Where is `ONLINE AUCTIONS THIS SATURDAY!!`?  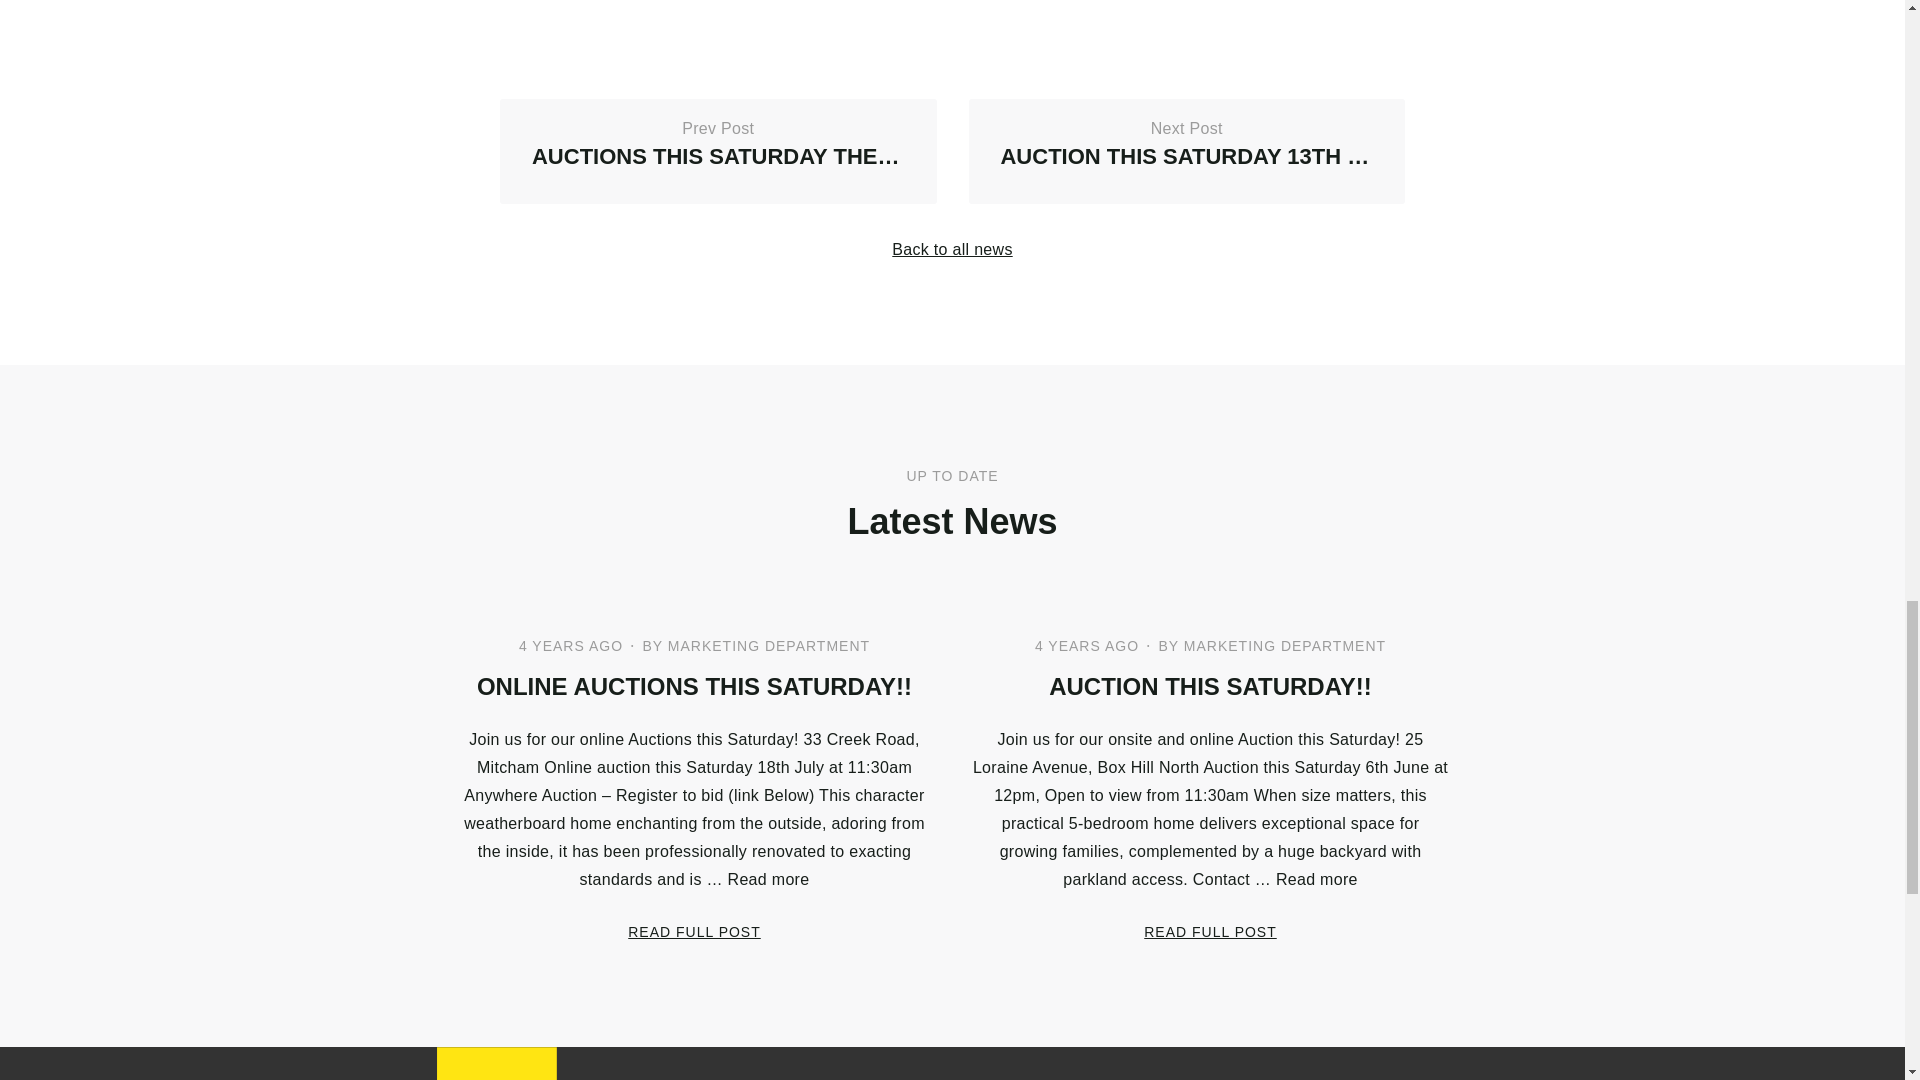
ONLINE AUCTIONS THIS SATURDAY!! is located at coordinates (718, 152).